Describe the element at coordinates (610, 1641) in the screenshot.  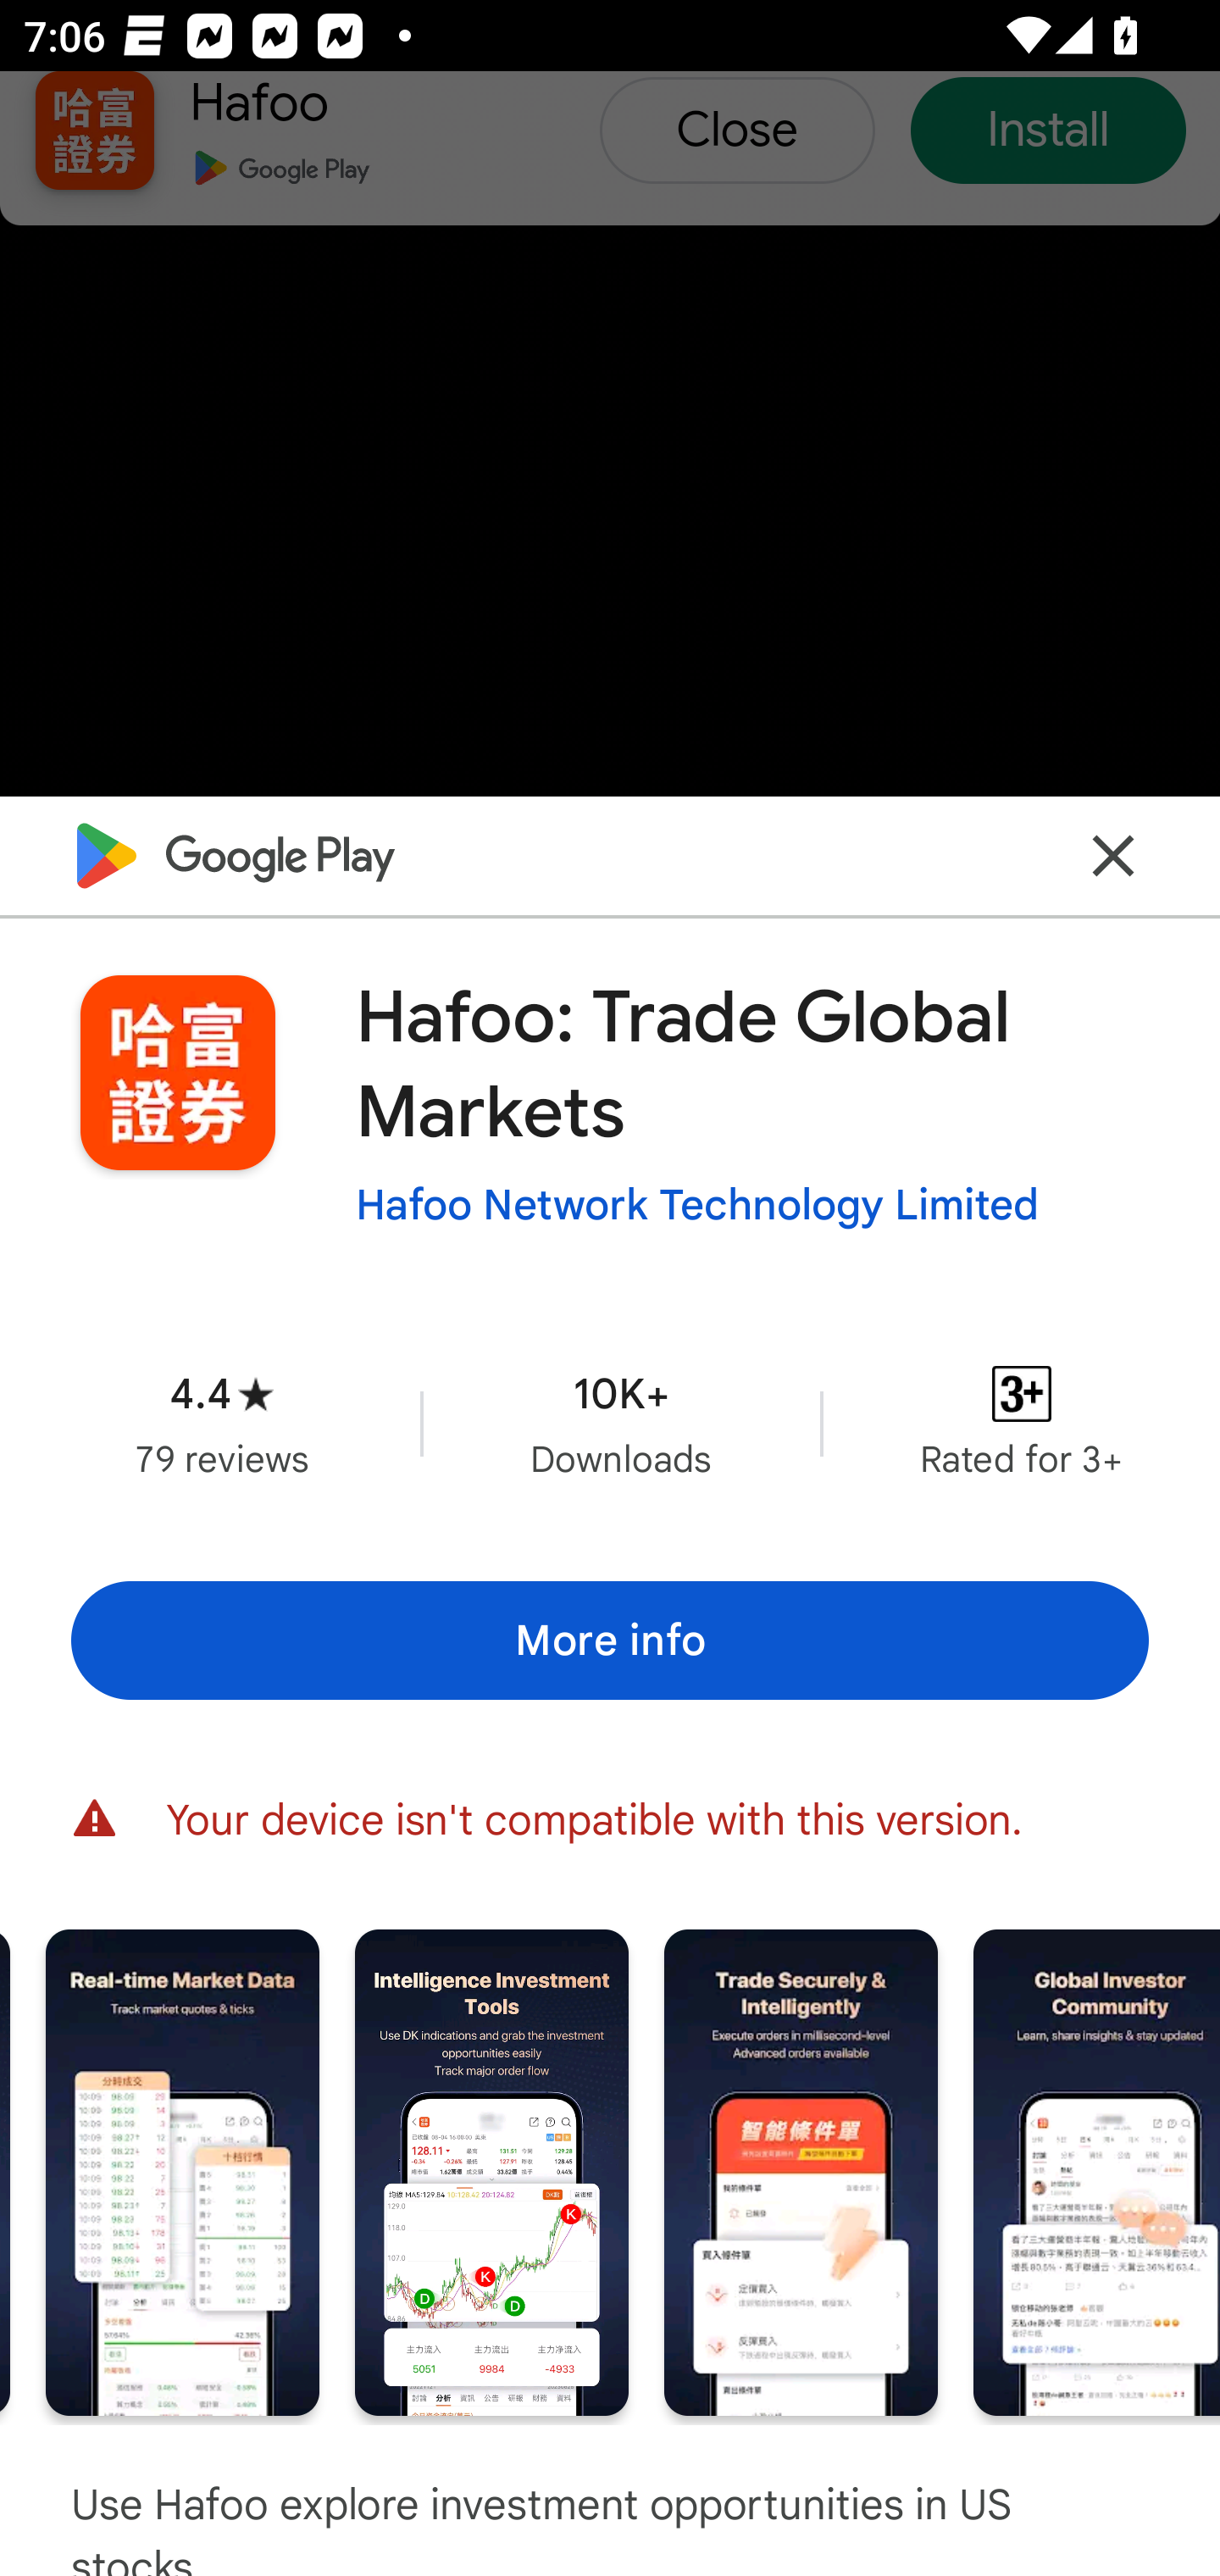
I see `More info` at that location.